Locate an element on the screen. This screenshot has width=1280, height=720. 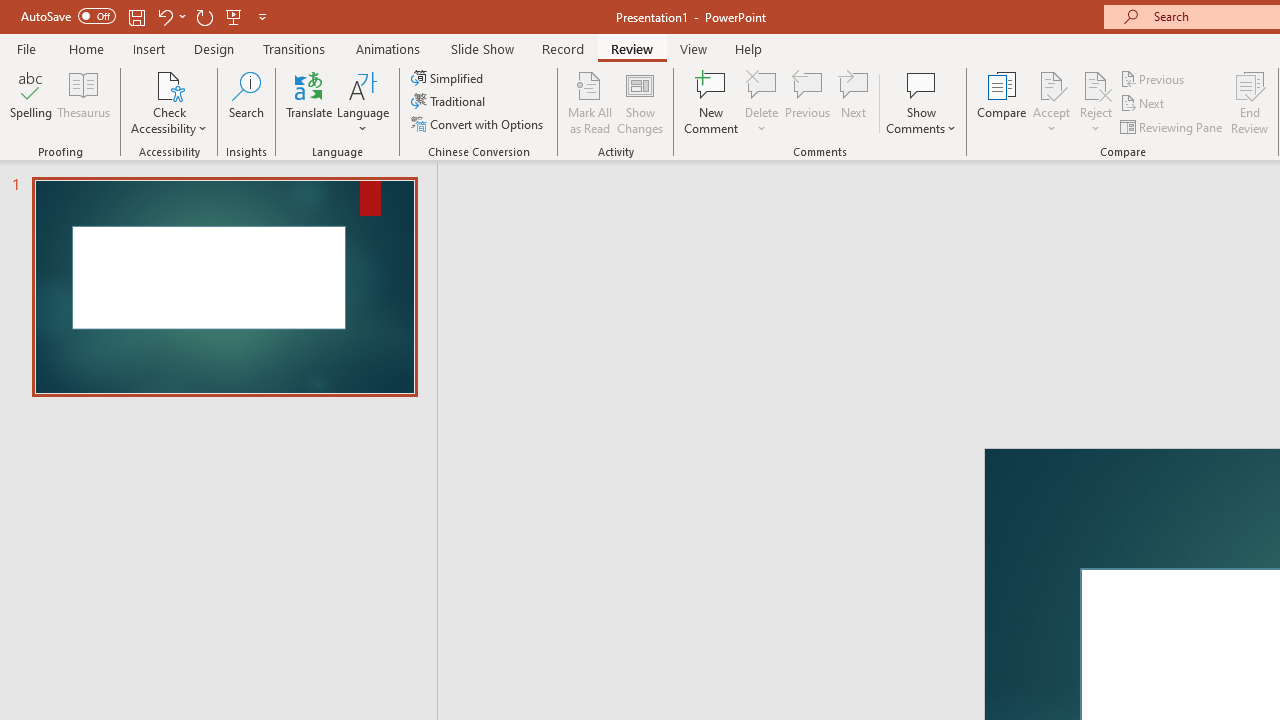
New Comment is located at coordinates (712, 102).